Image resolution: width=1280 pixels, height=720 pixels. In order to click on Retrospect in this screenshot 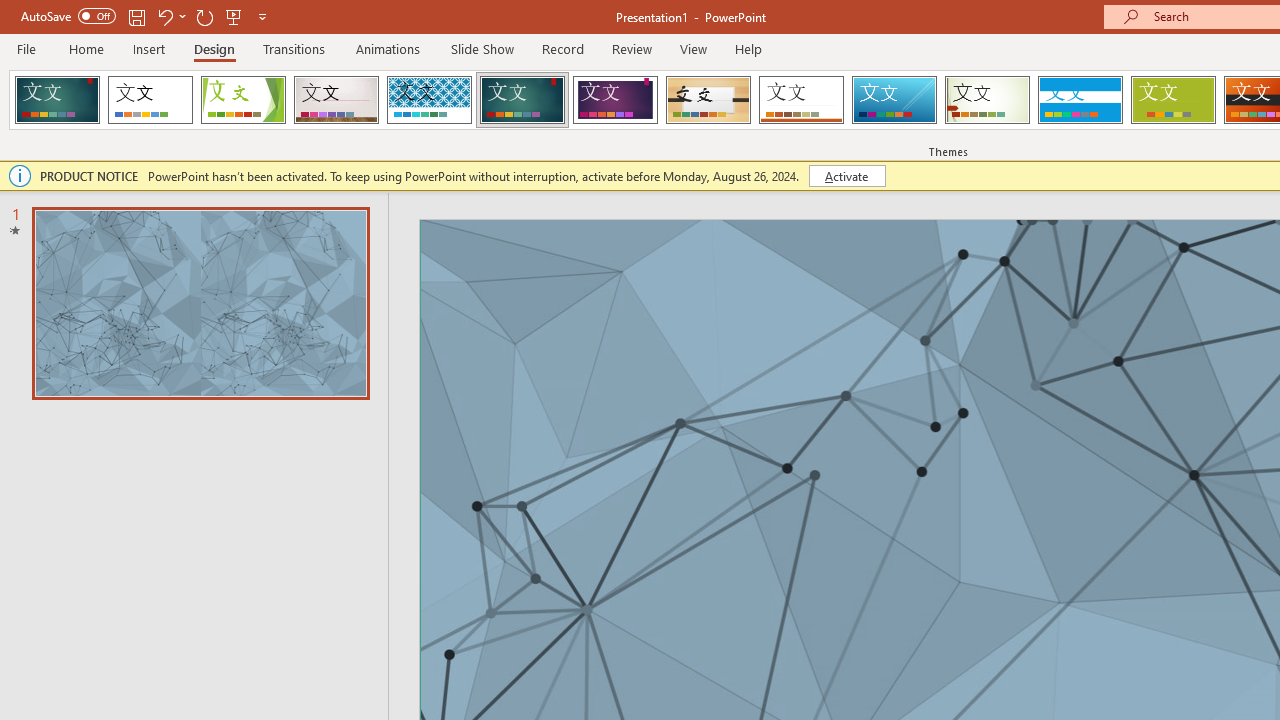, I will do `click(801, 100)`.